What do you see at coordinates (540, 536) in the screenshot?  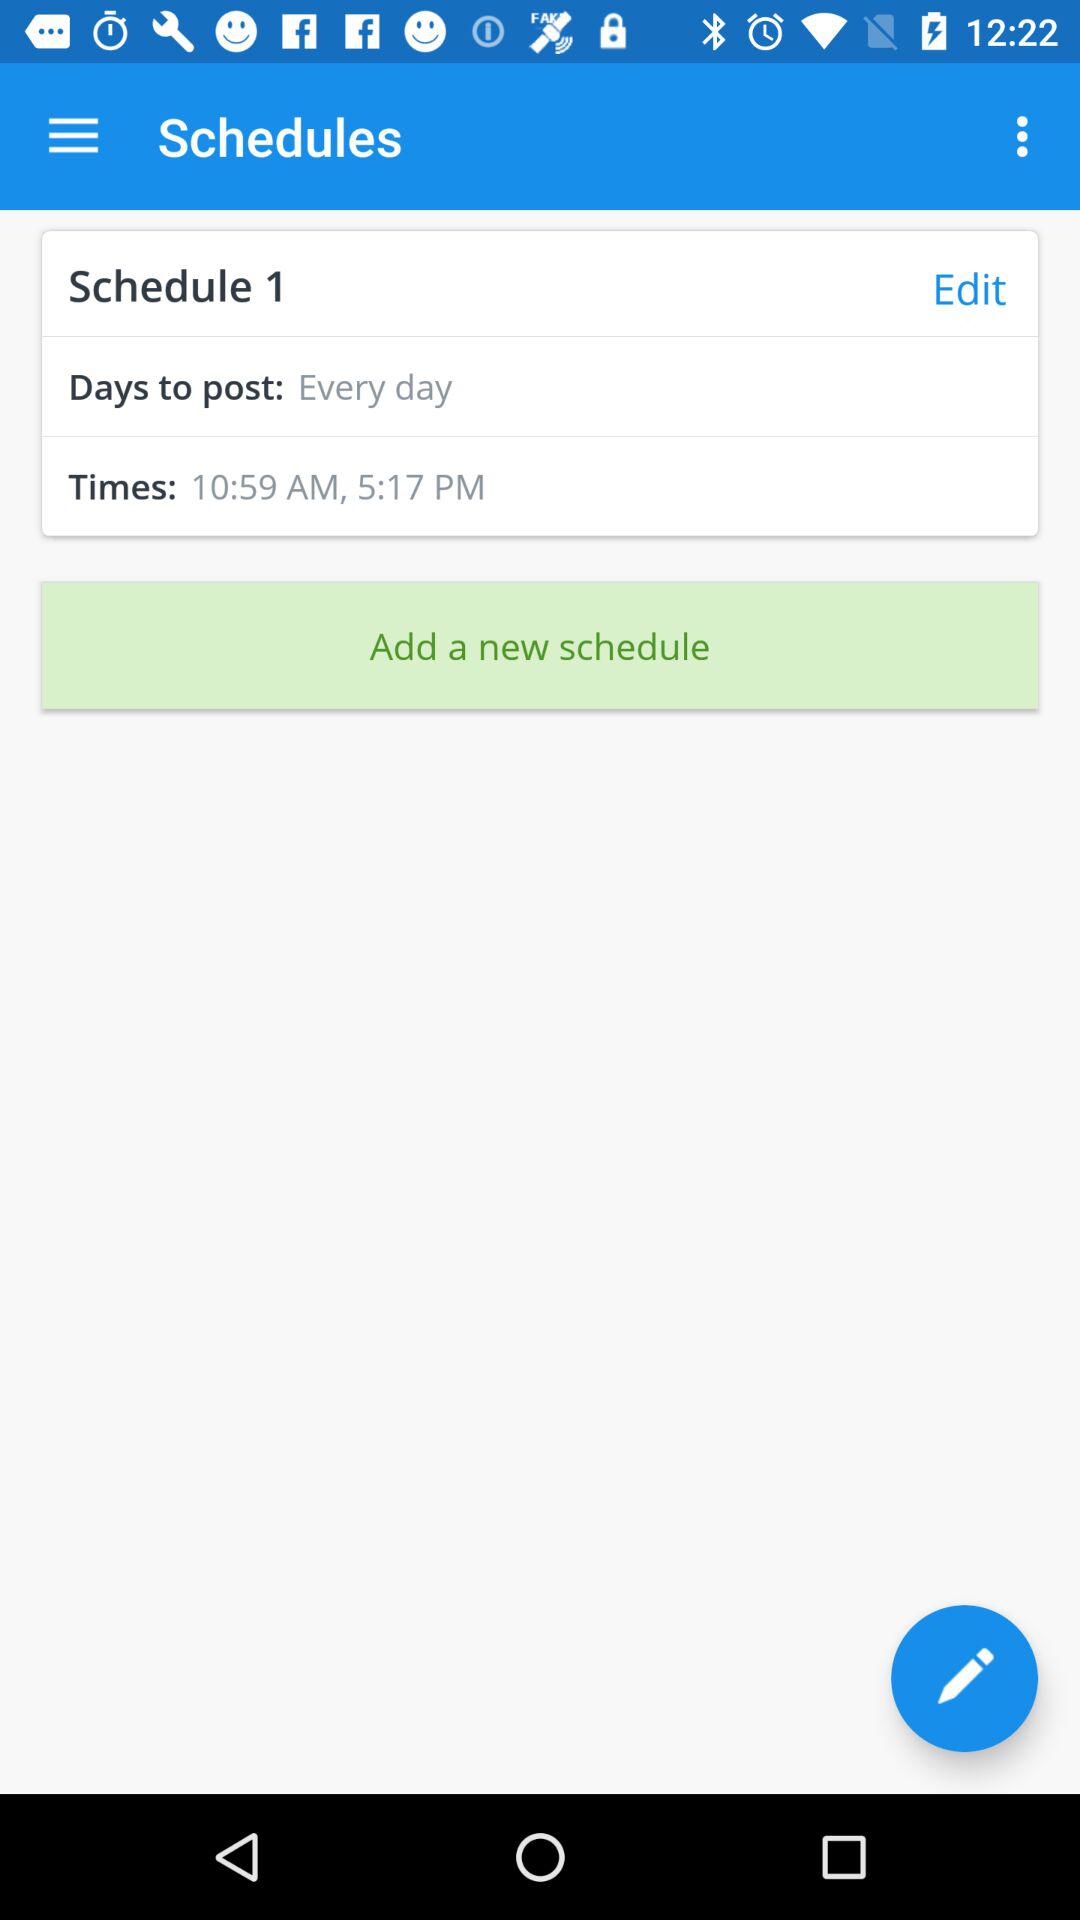 I see `launch the icon above the add a new icon` at bounding box center [540, 536].